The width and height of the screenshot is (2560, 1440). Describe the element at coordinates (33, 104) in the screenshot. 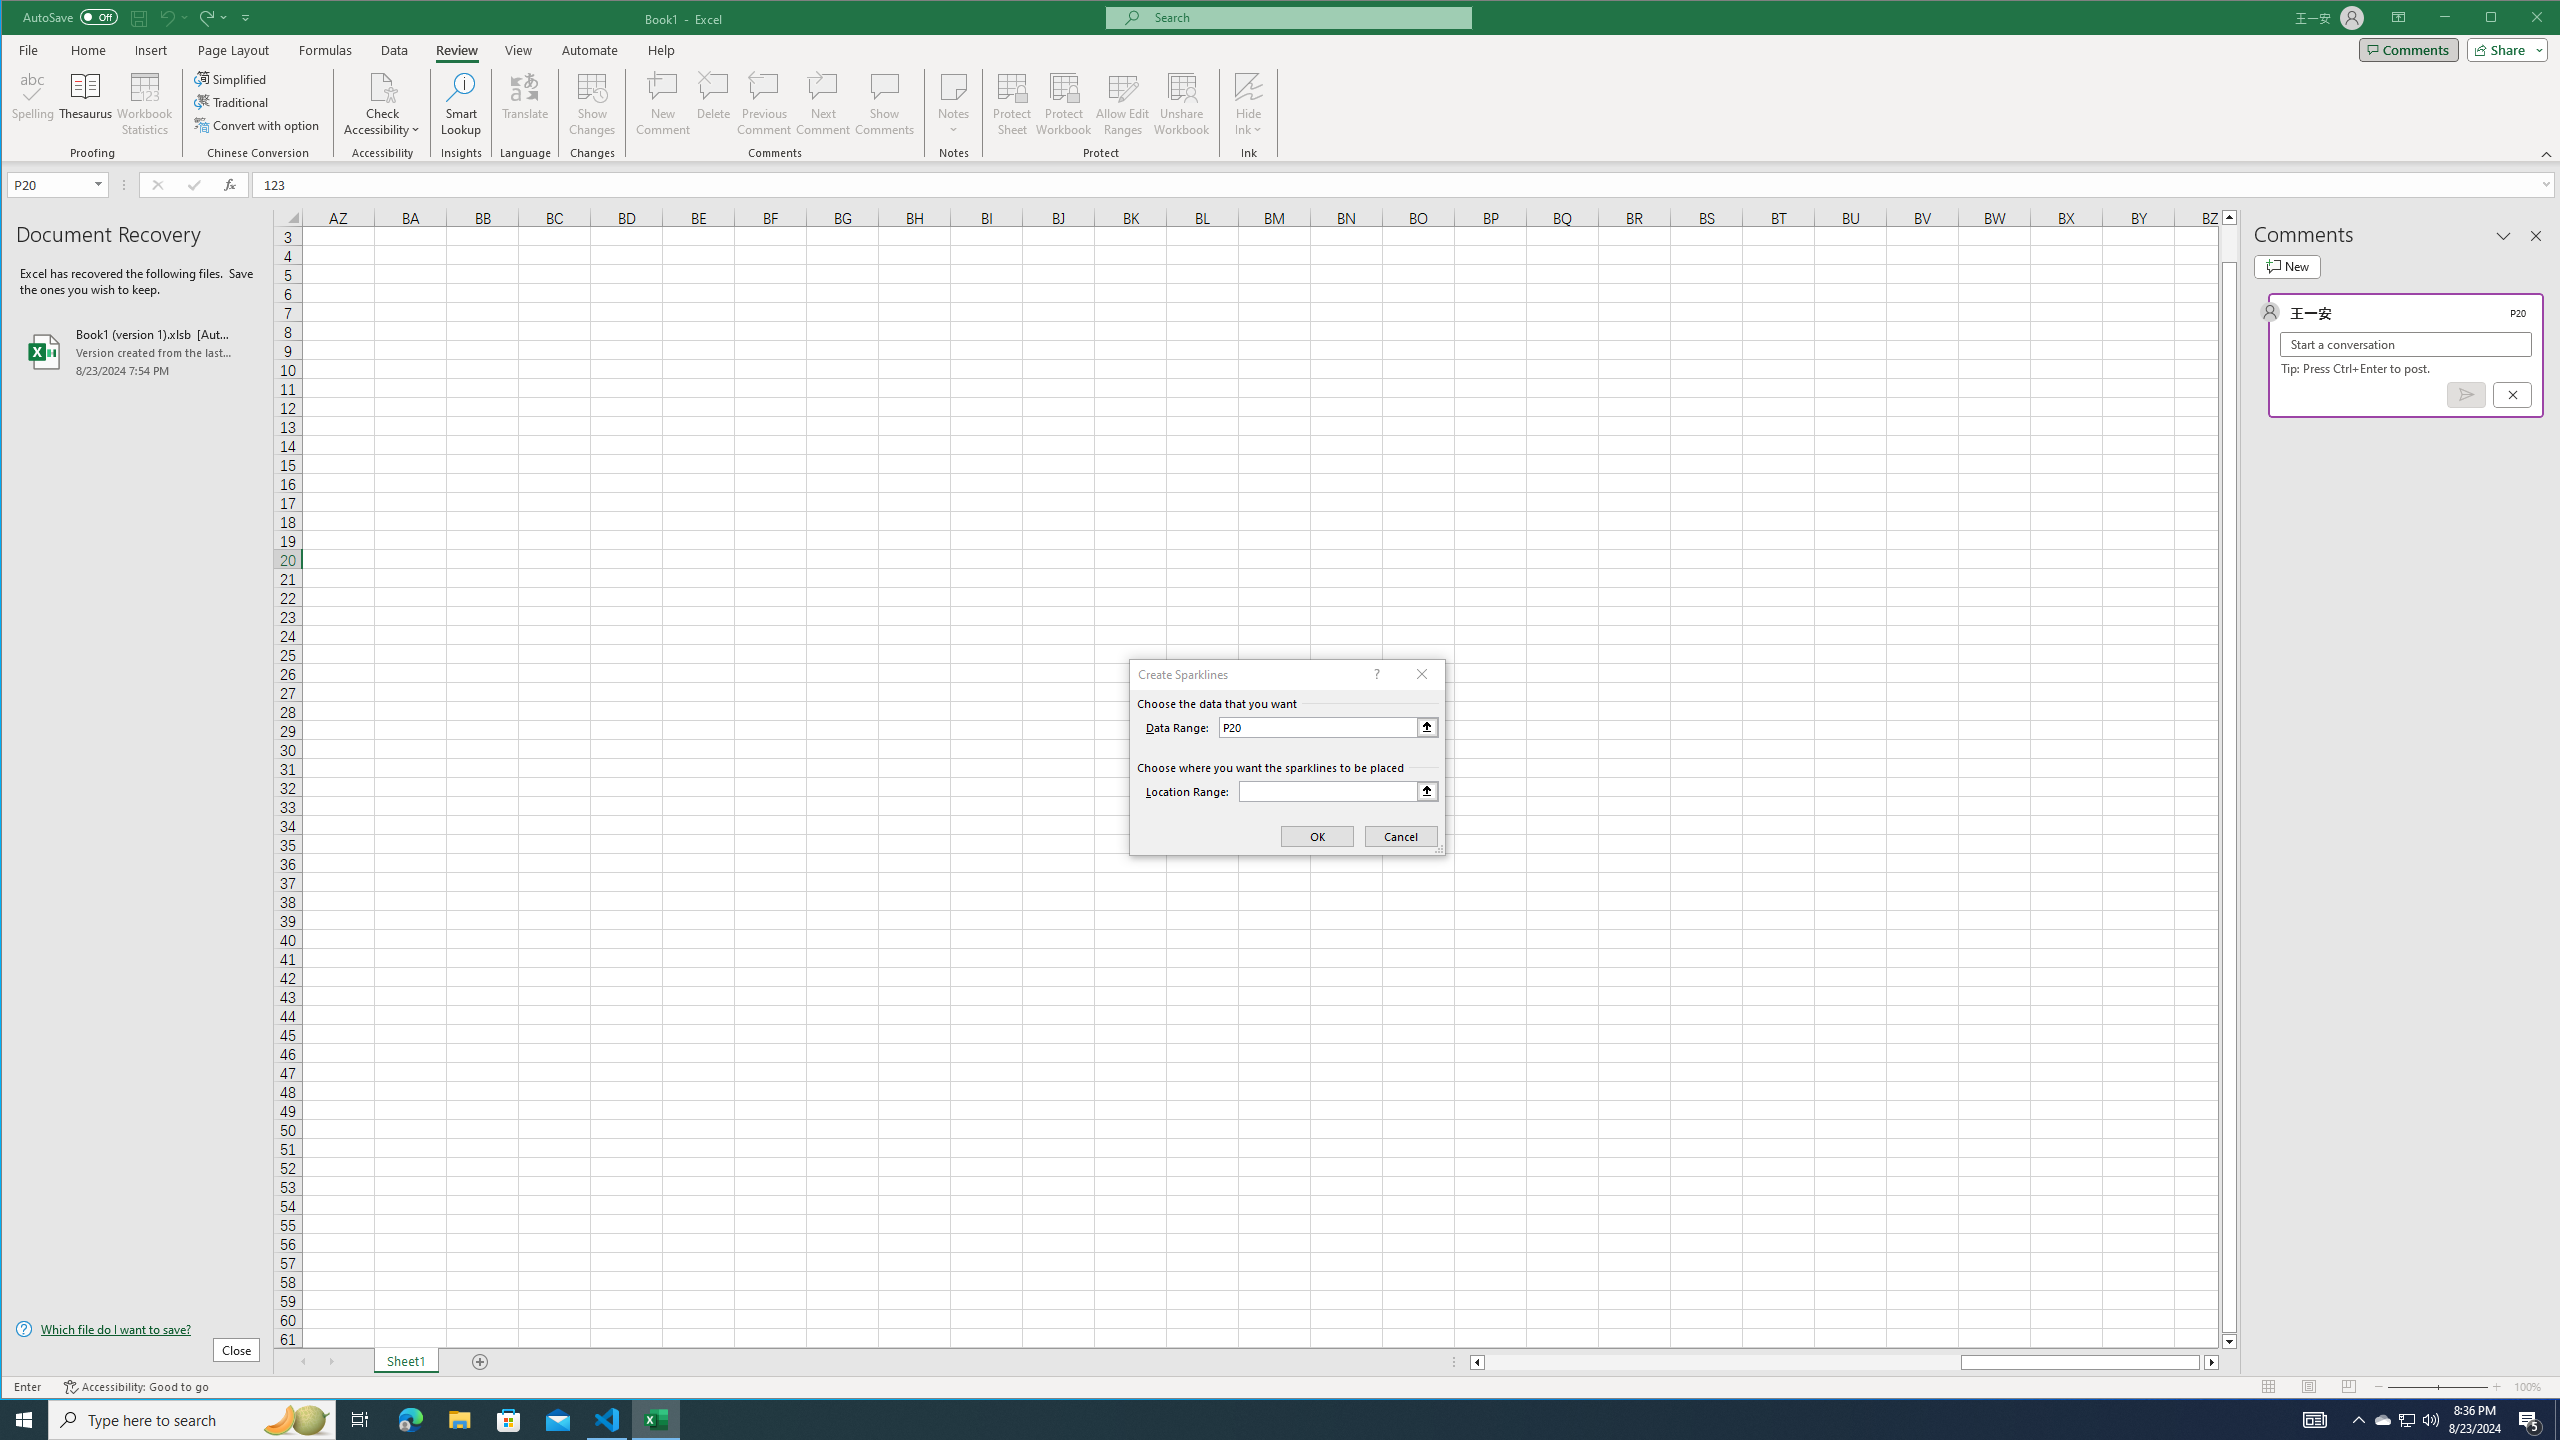

I see `Spelling...` at that location.